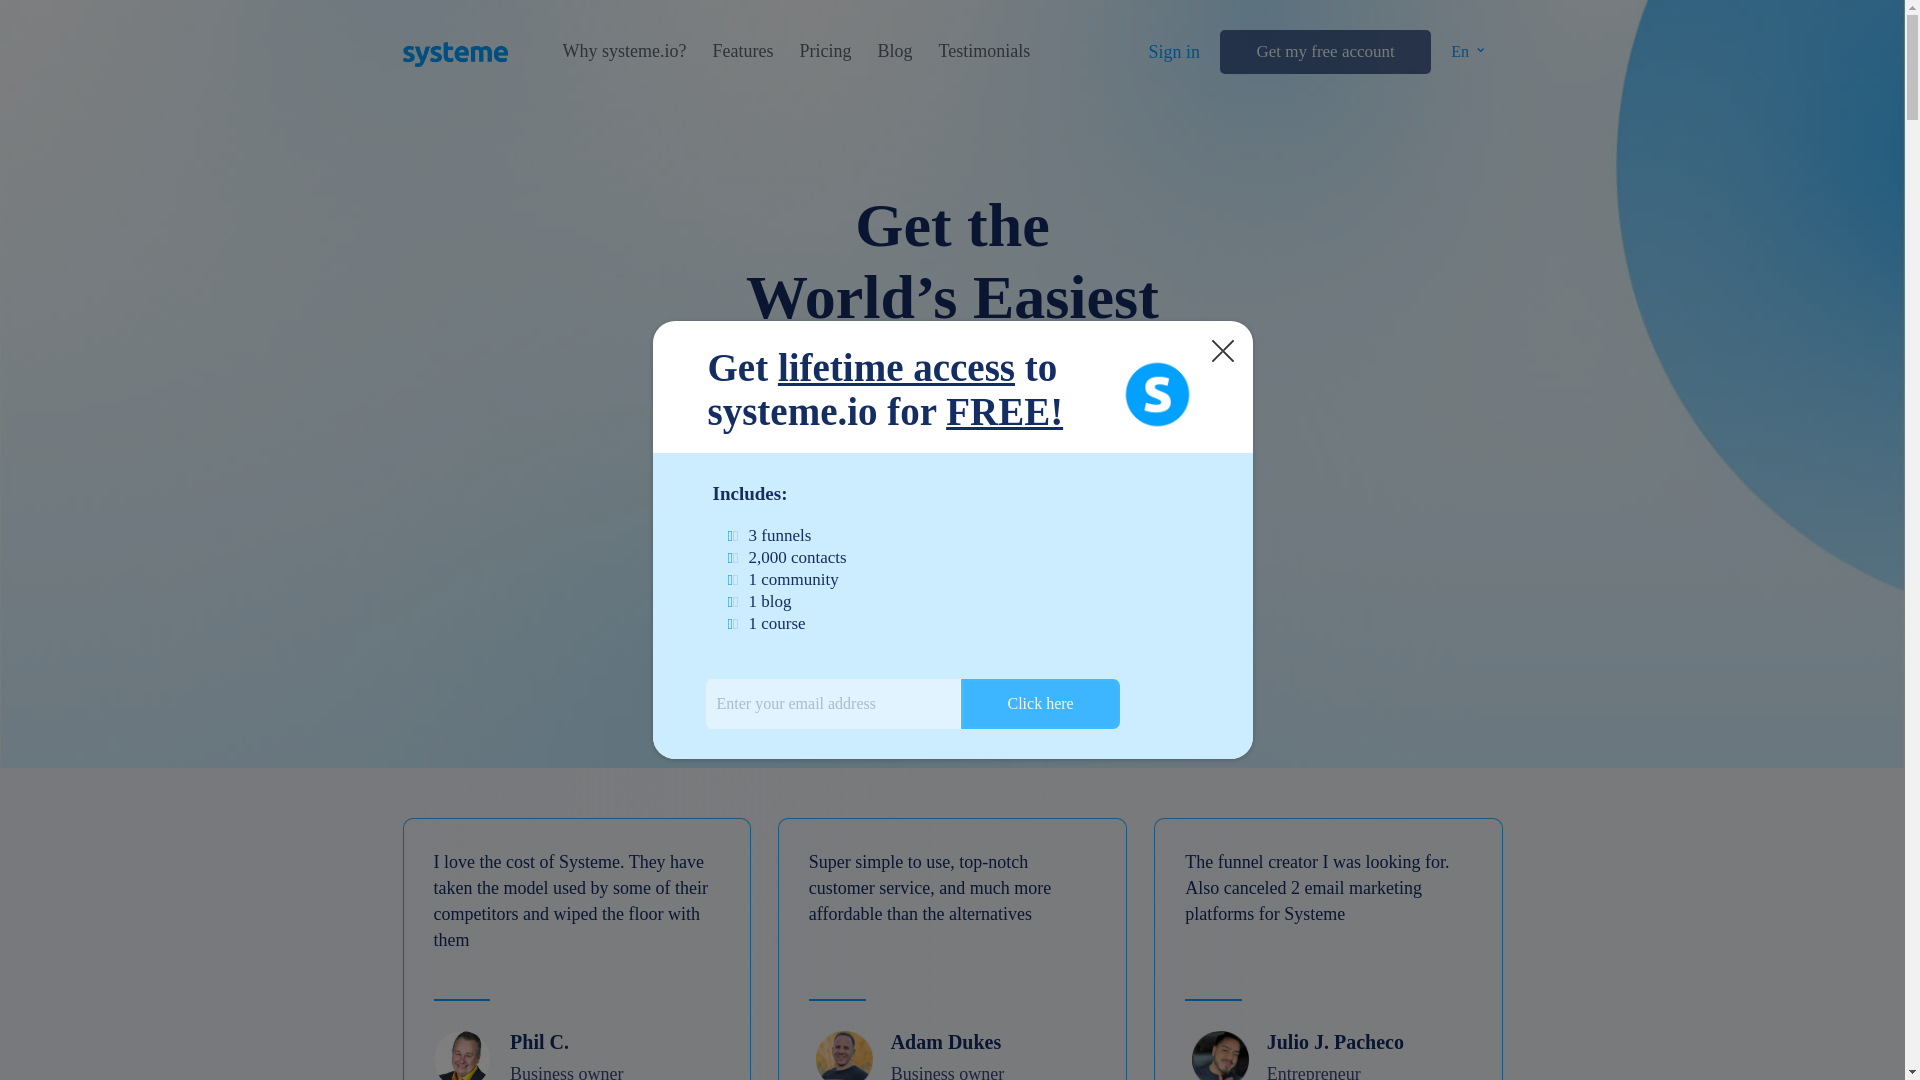  I want to click on Sign in, so click(1174, 52).